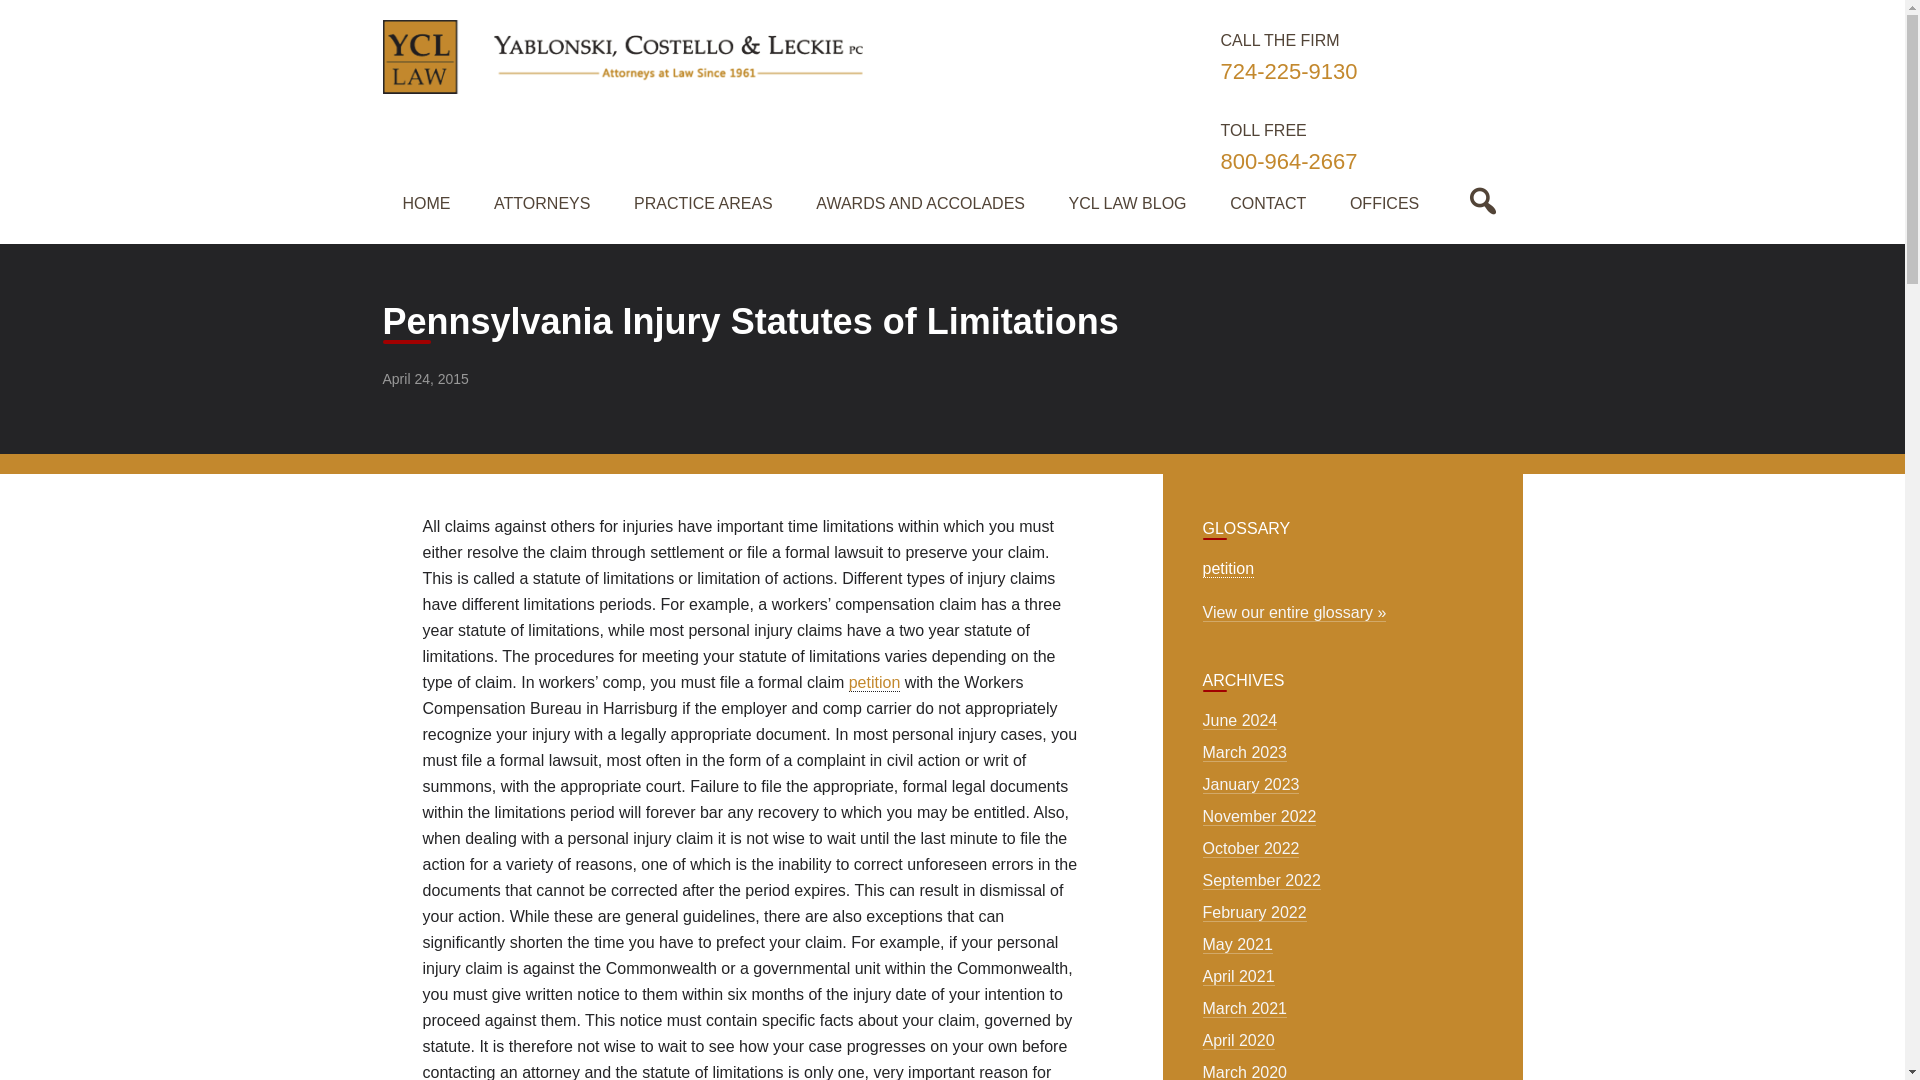 The height and width of the screenshot is (1080, 1920). What do you see at coordinates (1238, 944) in the screenshot?
I see `May 2021` at bounding box center [1238, 944].